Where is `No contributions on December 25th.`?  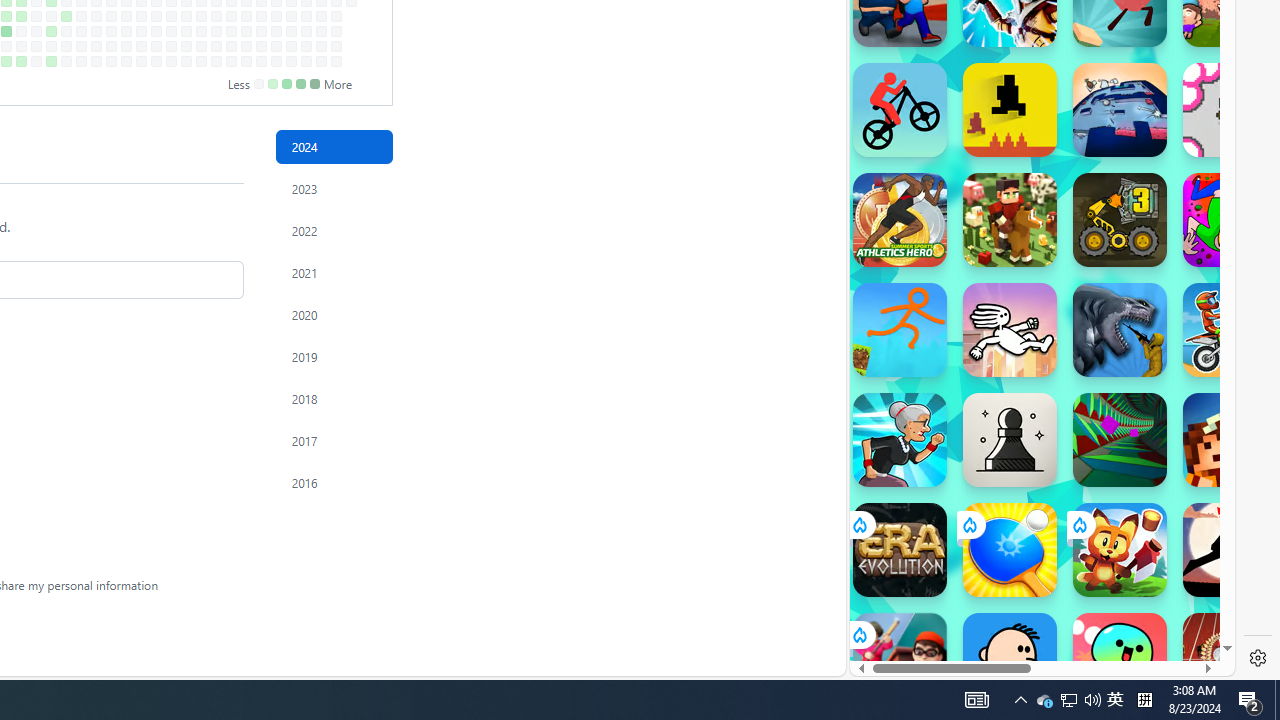 No contributions on December 25th. is located at coordinates (336, 16).